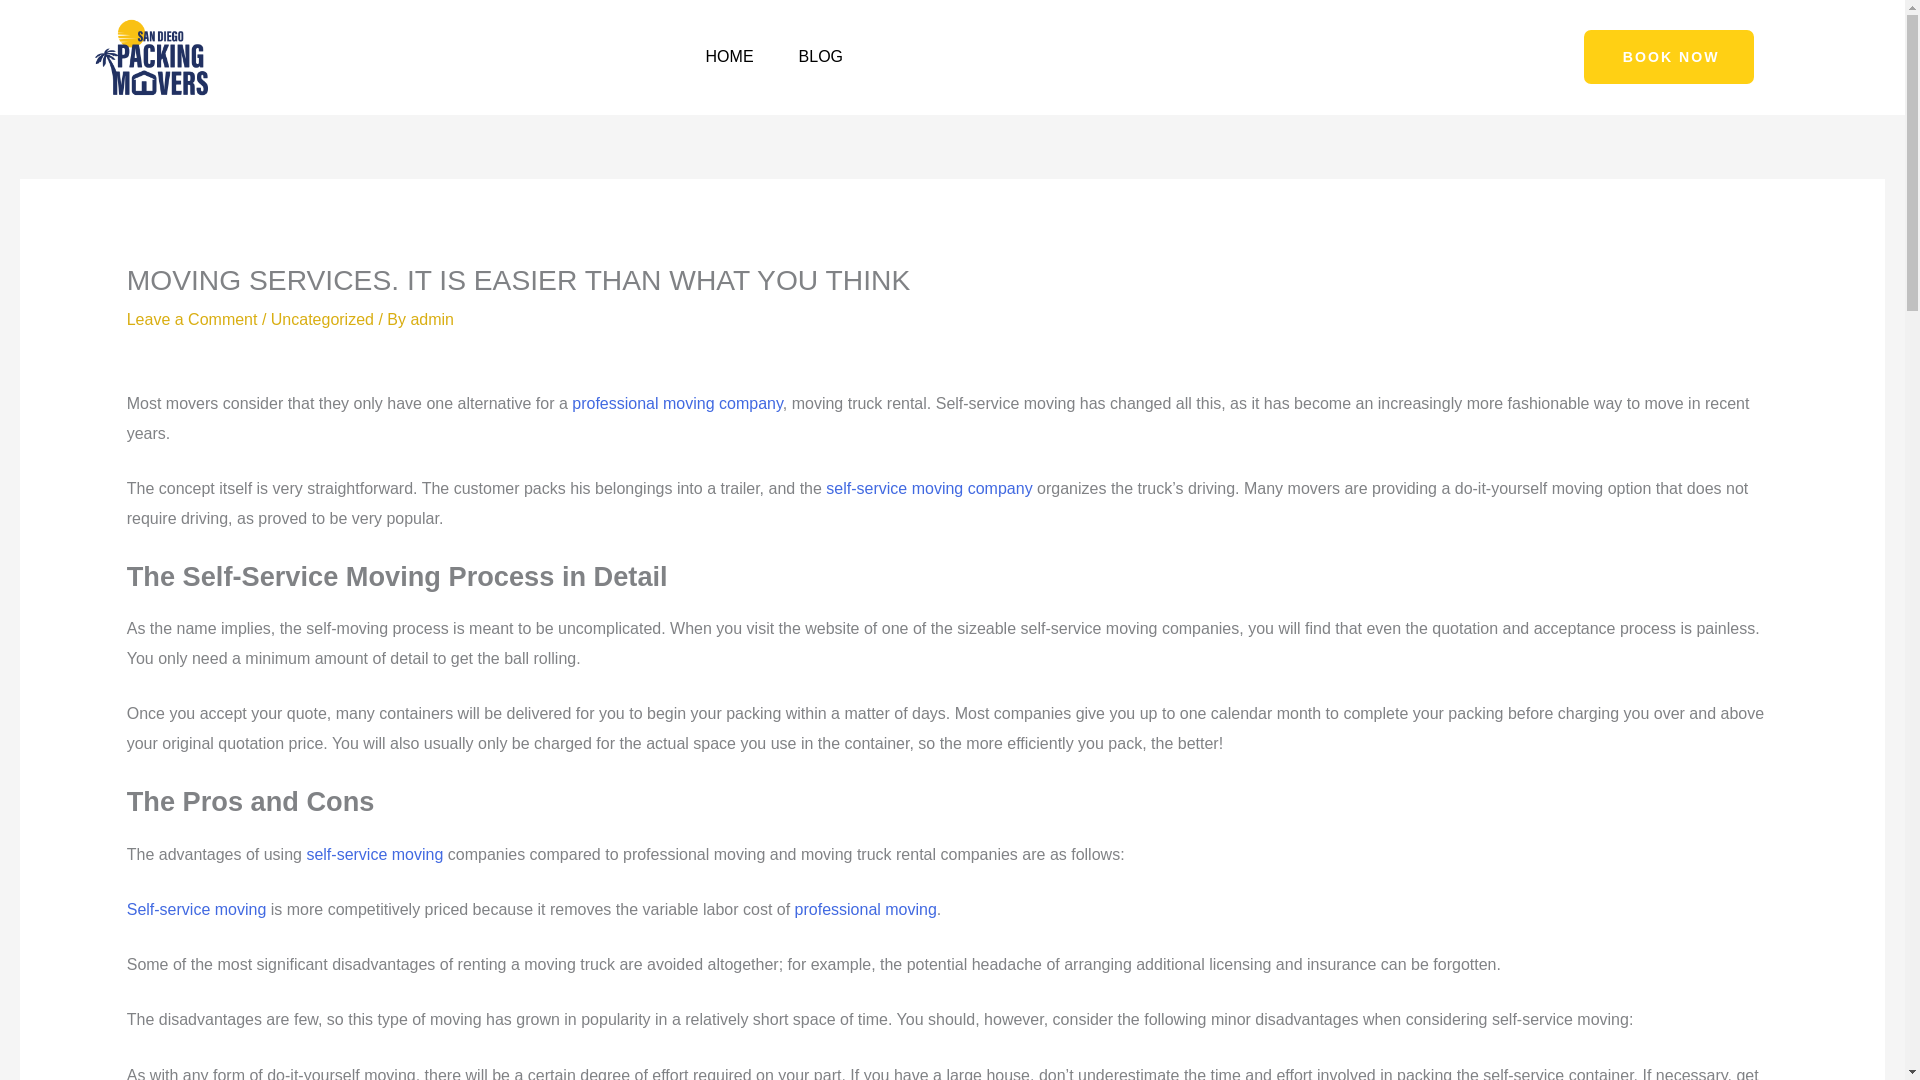 This screenshot has height=1080, width=1920. What do you see at coordinates (374, 854) in the screenshot?
I see `self-service moving` at bounding box center [374, 854].